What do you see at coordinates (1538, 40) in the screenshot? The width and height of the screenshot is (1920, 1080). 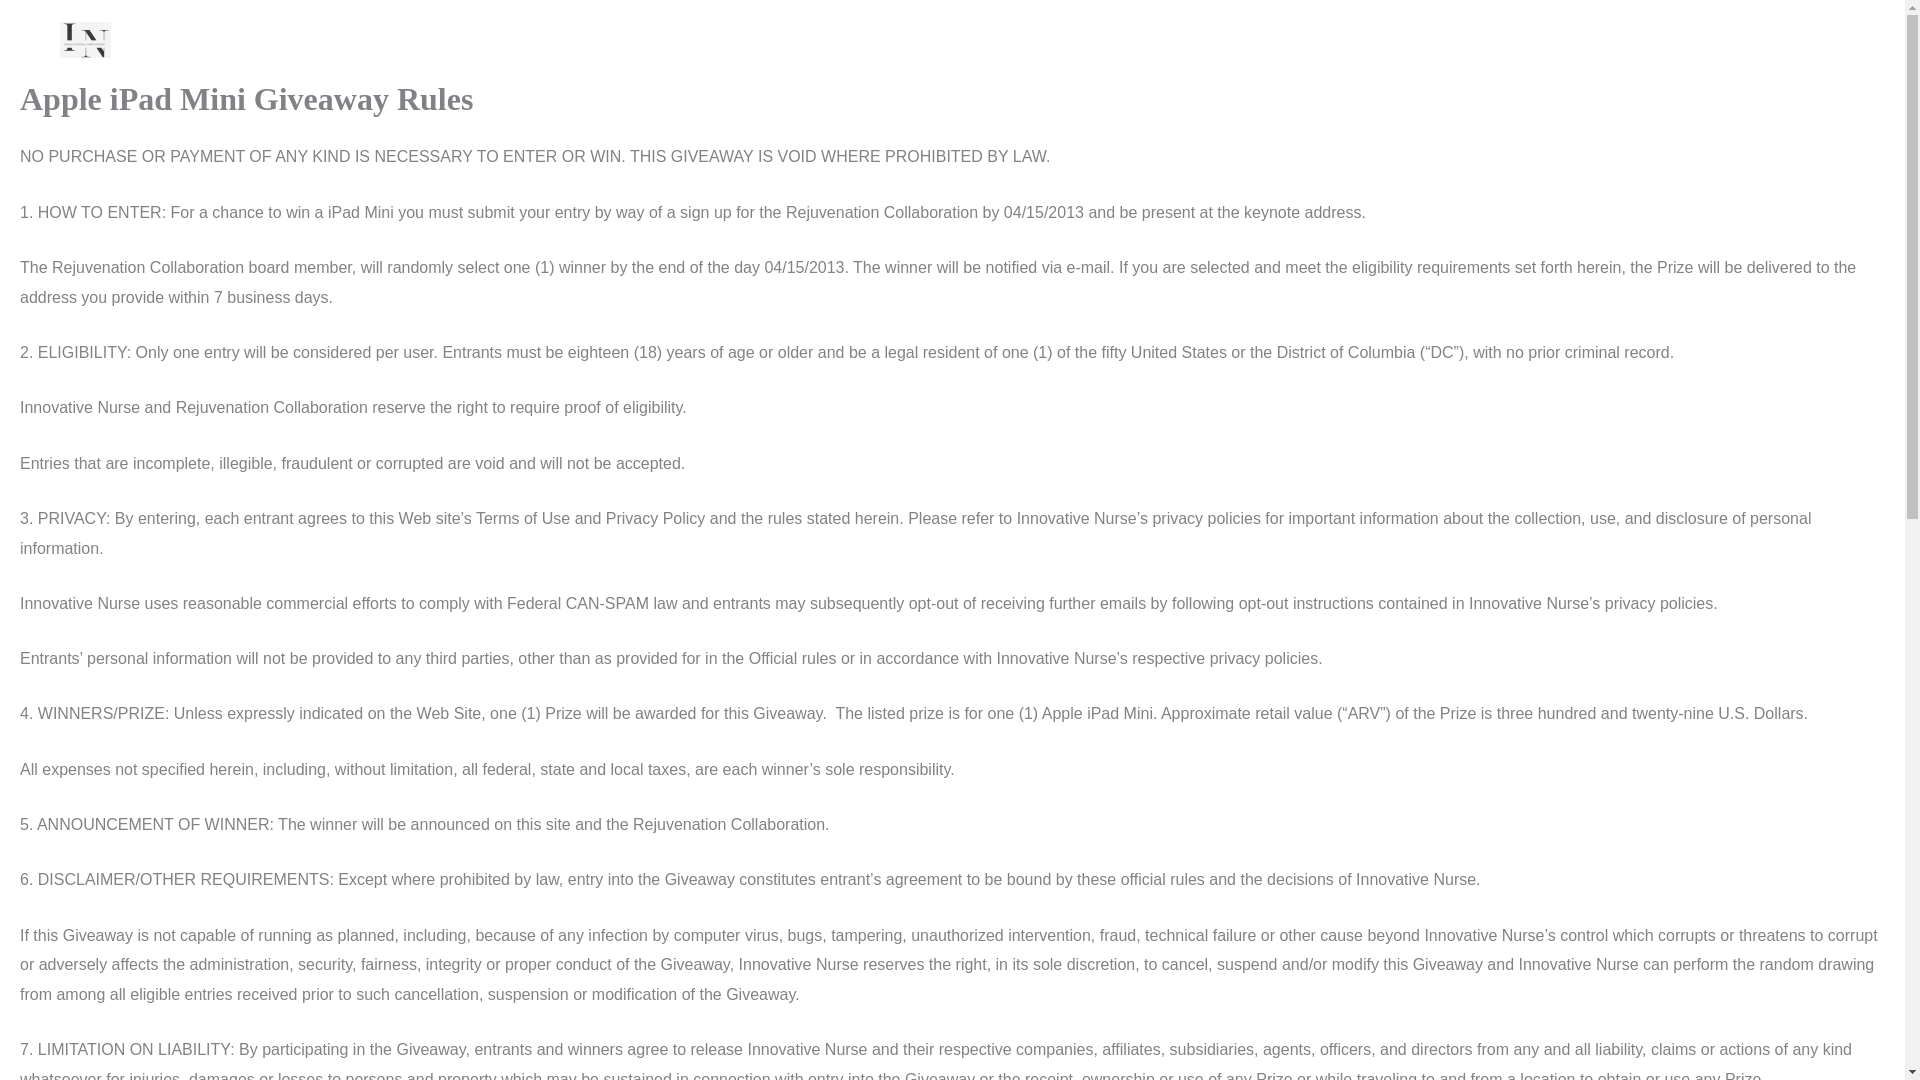 I see `Home` at bounding box center [1538, 40].